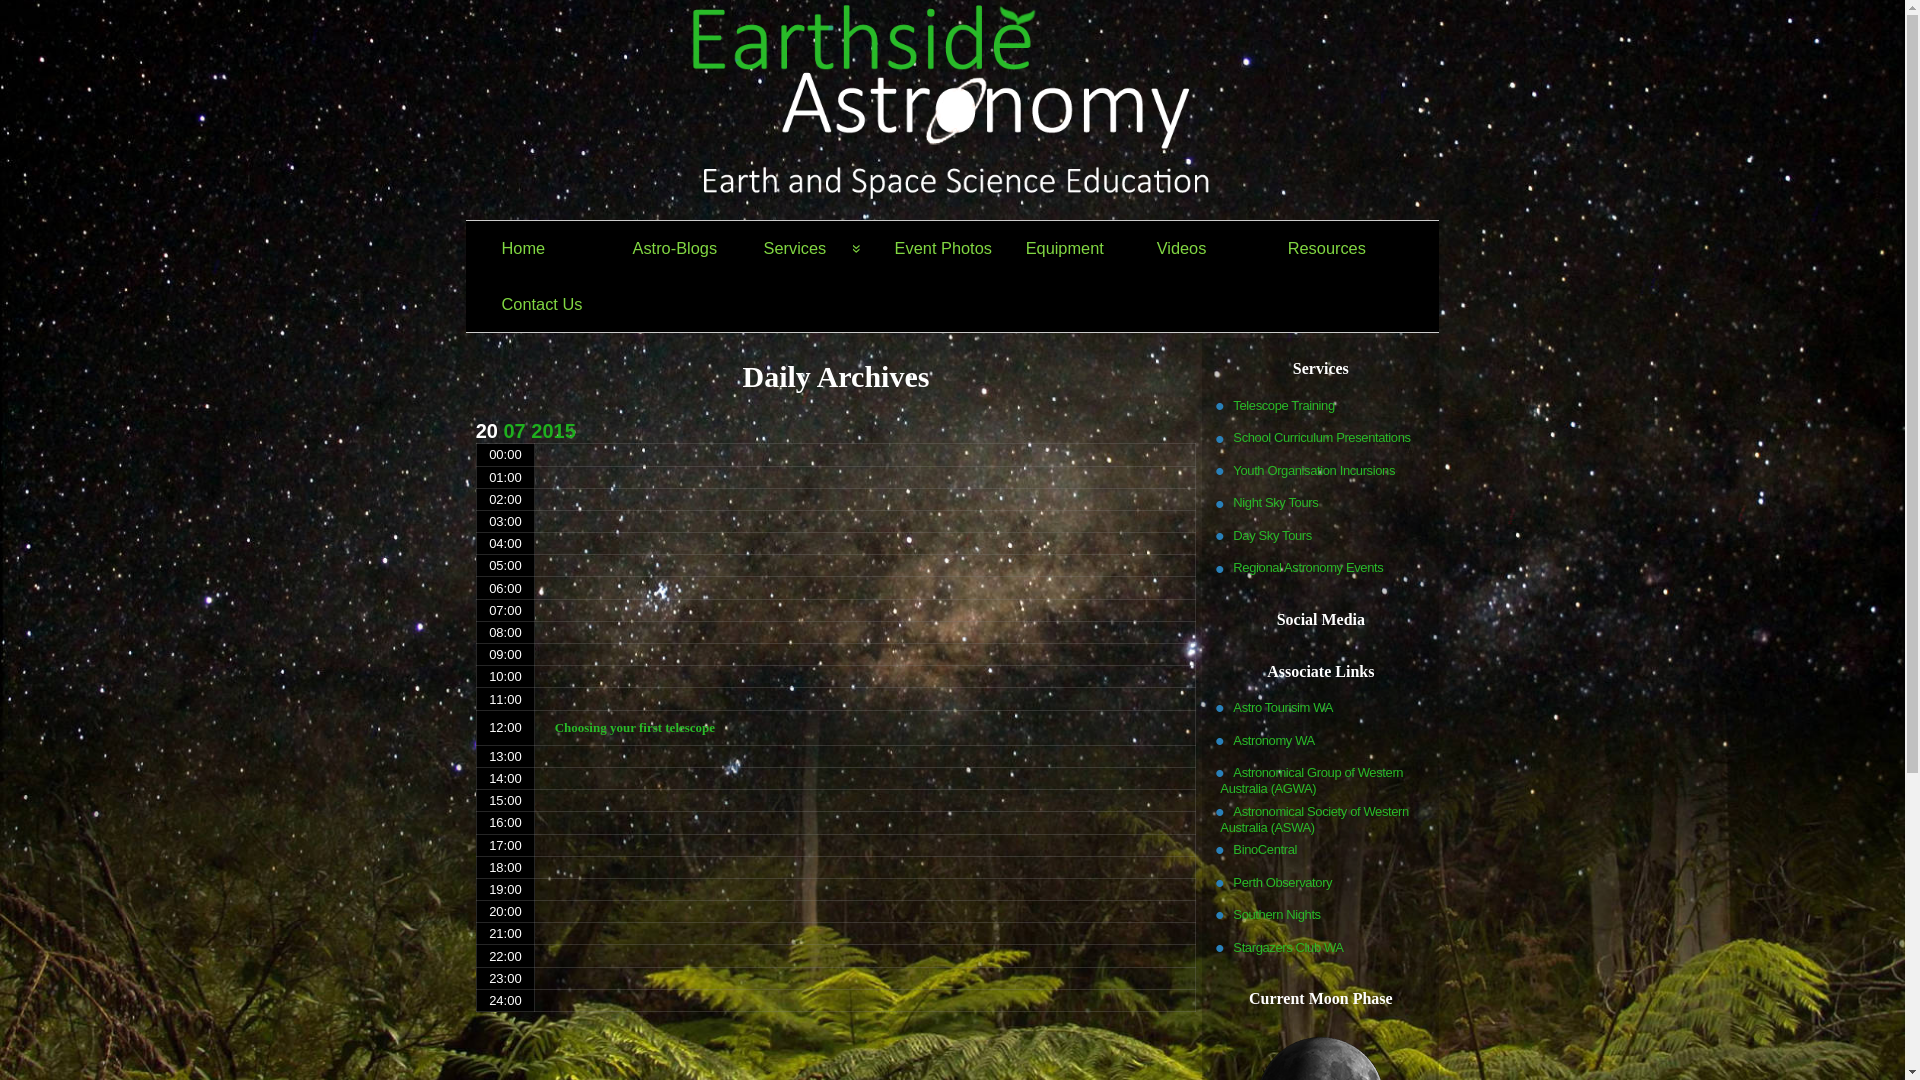 Image resolution: width=1920 pixels, height=1080 pixels. I want to click on Astronomical Group of Western Australia (AGWA), so click(1312, 780).